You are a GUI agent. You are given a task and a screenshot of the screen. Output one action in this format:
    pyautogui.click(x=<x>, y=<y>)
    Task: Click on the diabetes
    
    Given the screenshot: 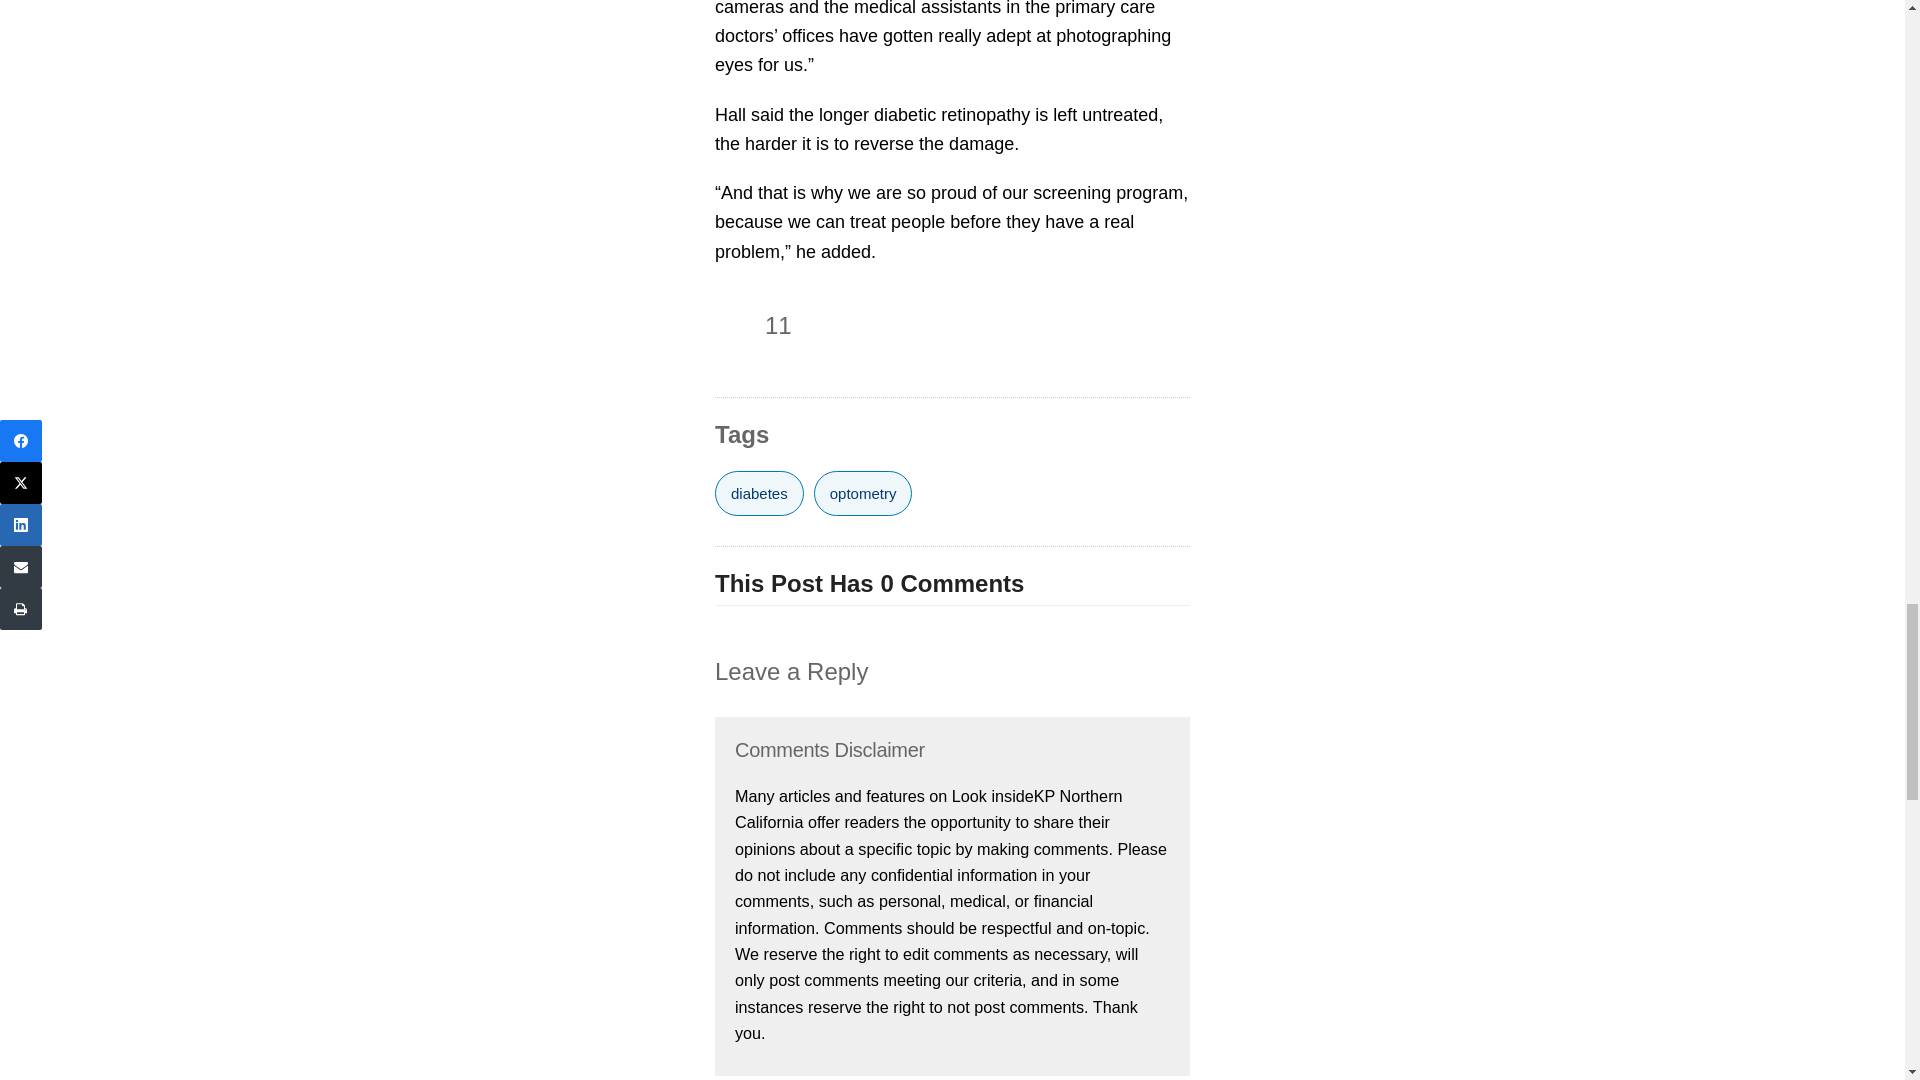 What is the action you would take?
    pyautogui.click(x=759, y=493)
    